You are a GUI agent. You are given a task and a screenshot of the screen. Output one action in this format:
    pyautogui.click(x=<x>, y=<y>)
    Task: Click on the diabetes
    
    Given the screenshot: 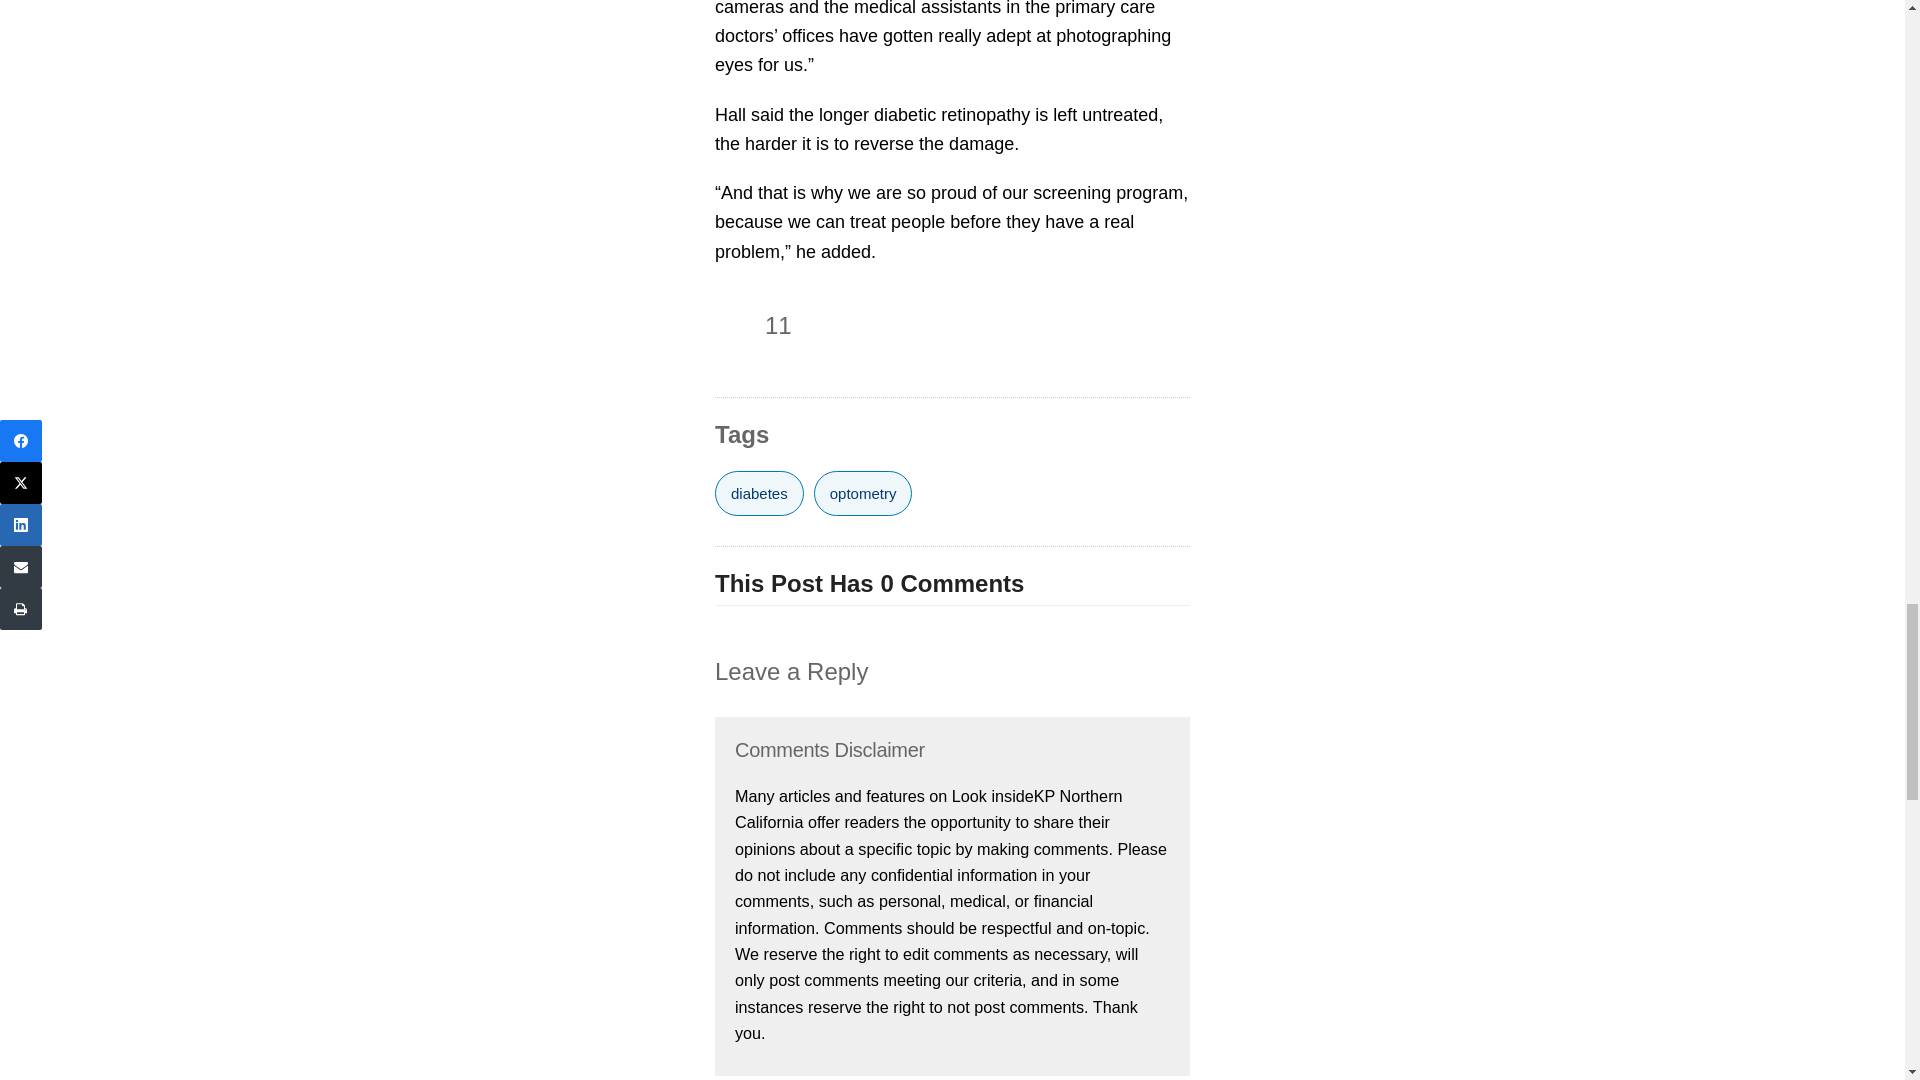 What is the action you would take?
    pyautogui.click(x=759, y=493)
    